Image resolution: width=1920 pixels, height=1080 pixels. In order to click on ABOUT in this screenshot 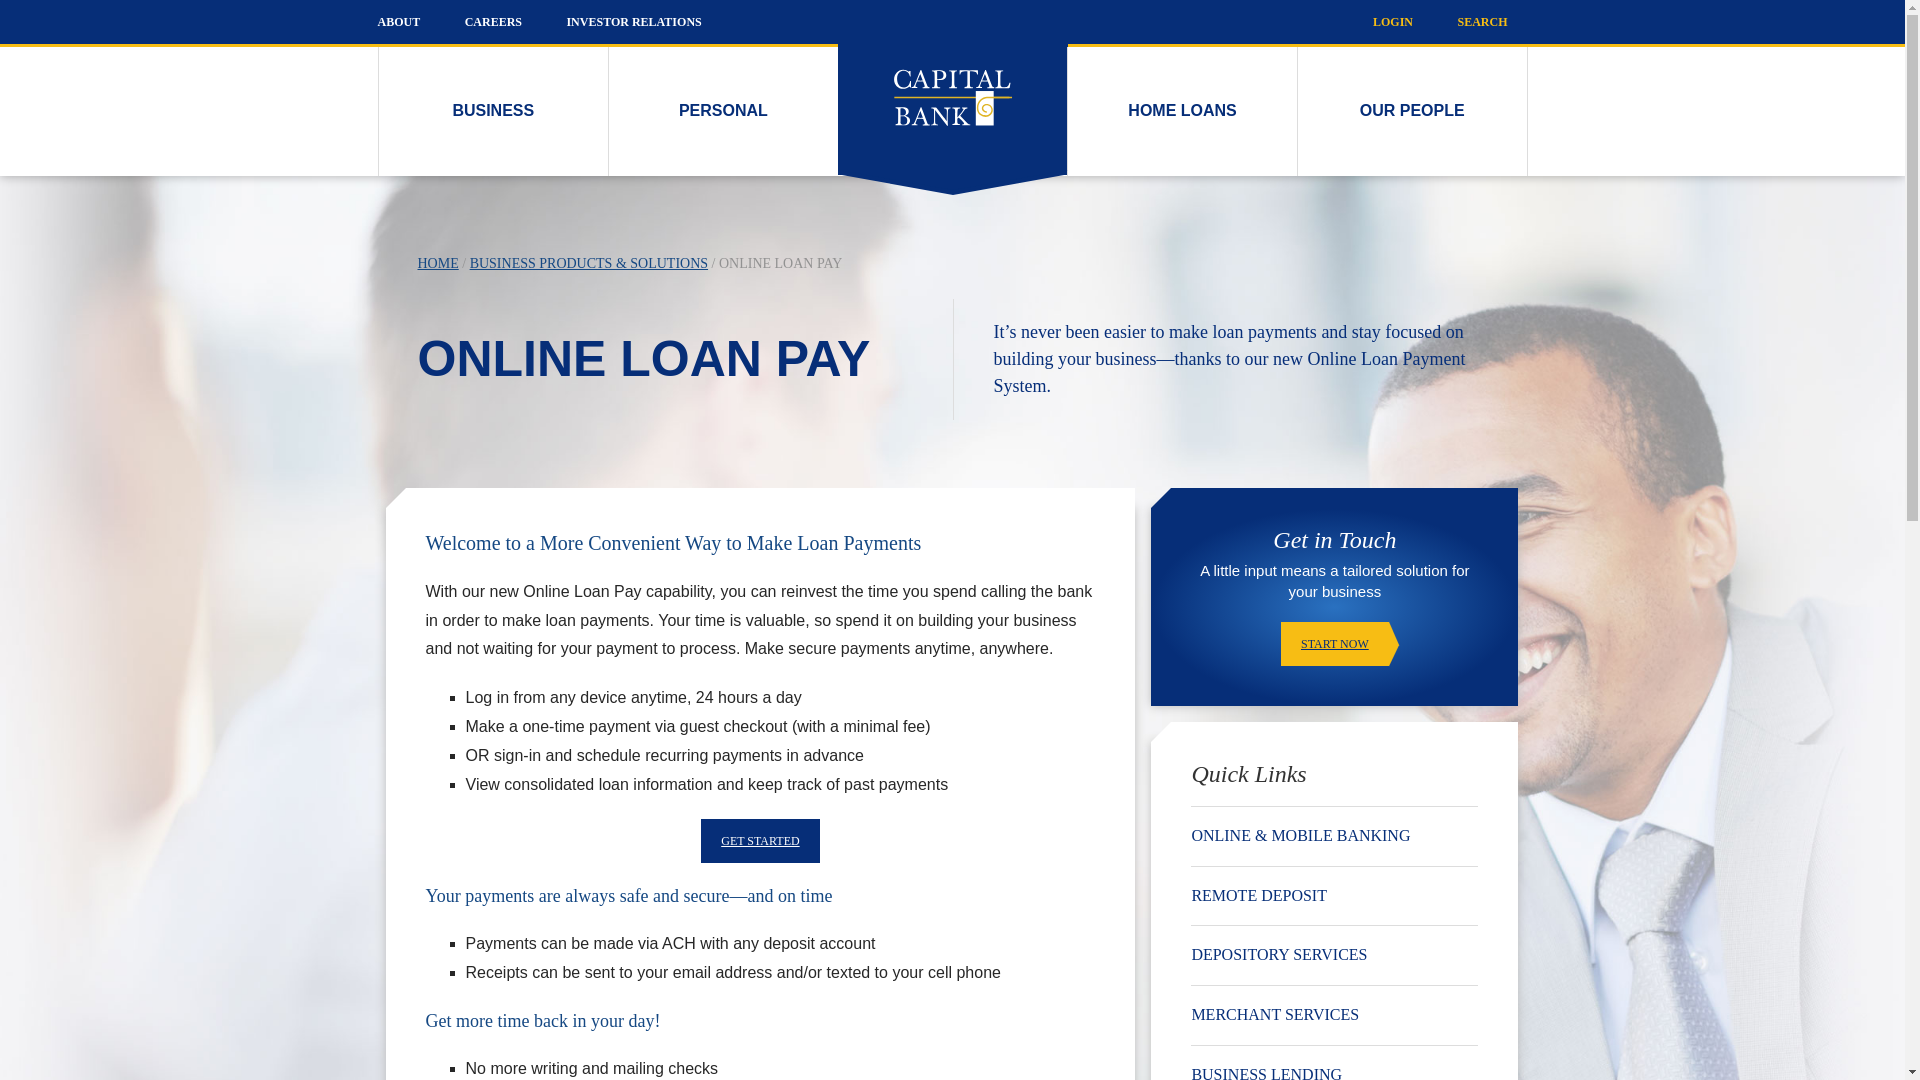, I will do `click(399, 22)`.